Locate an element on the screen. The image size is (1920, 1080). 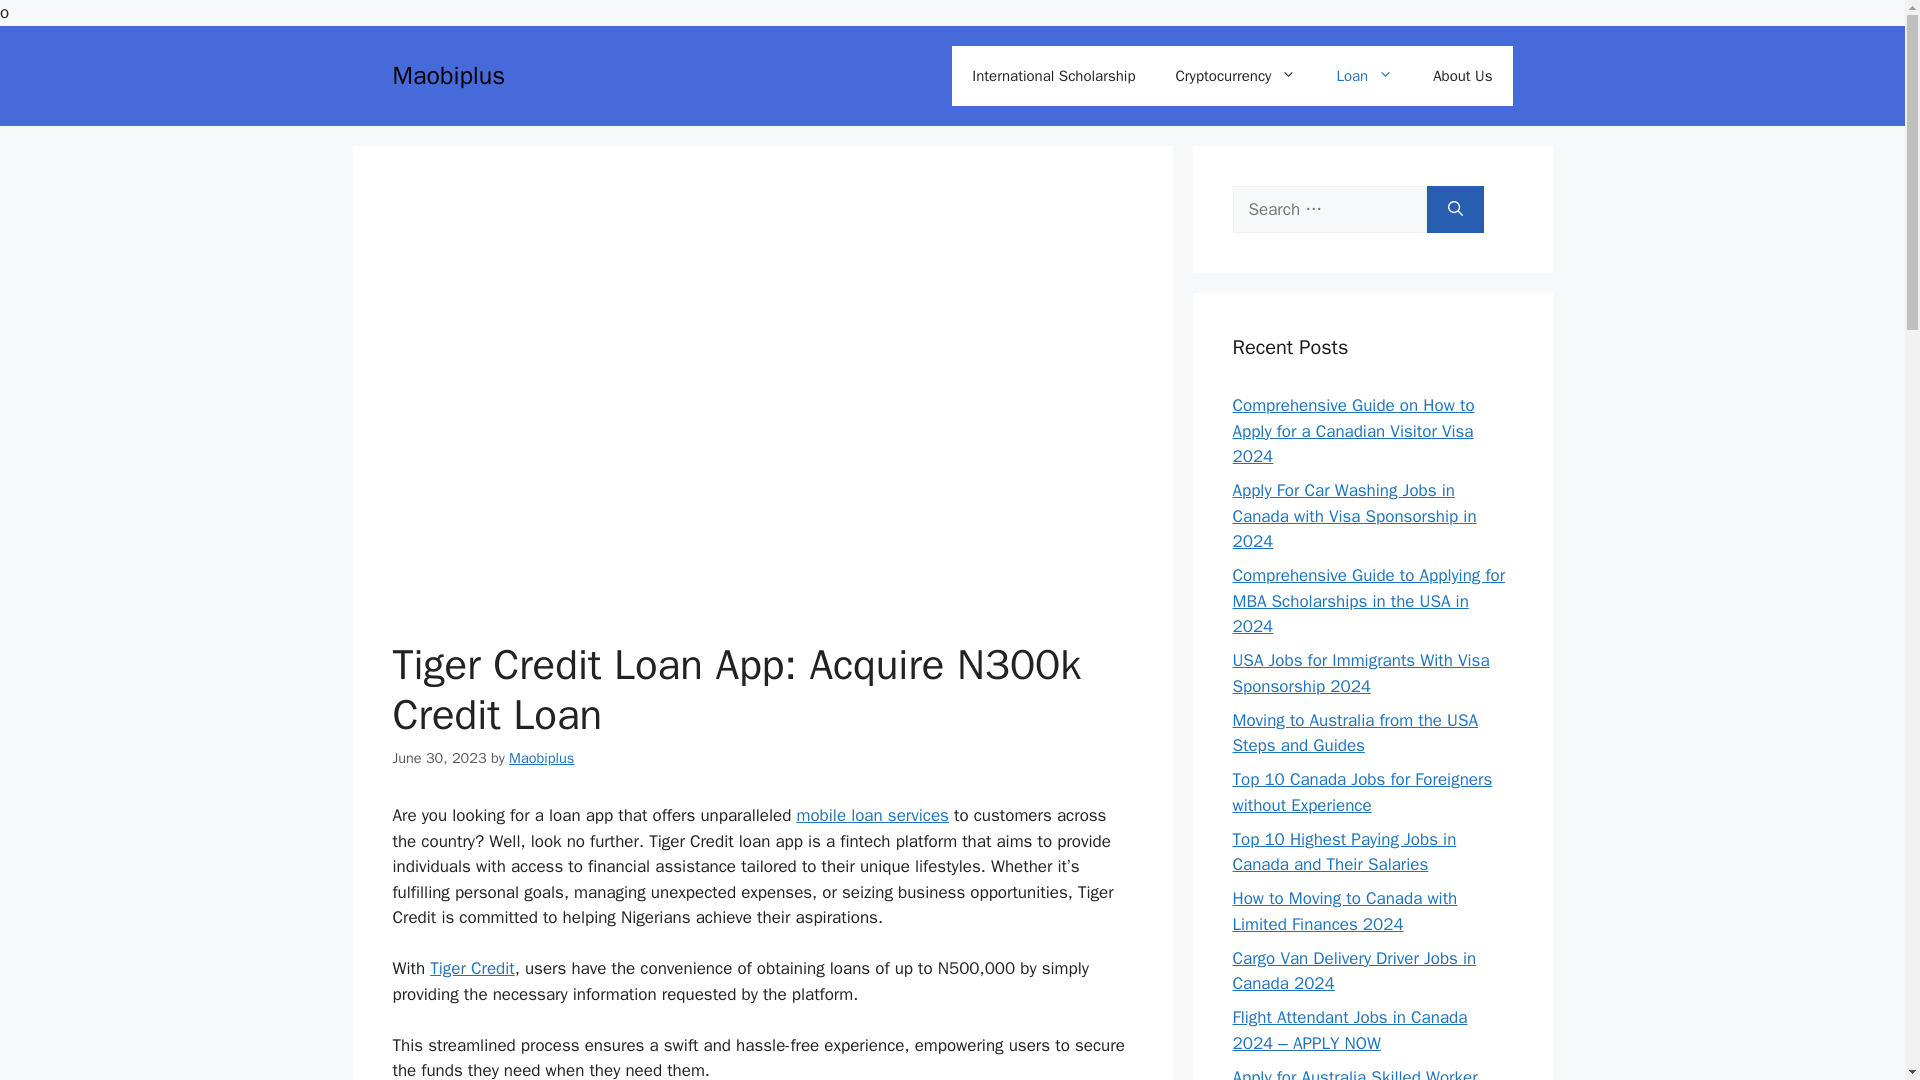
About Us is located at coordinates (1462, 76).